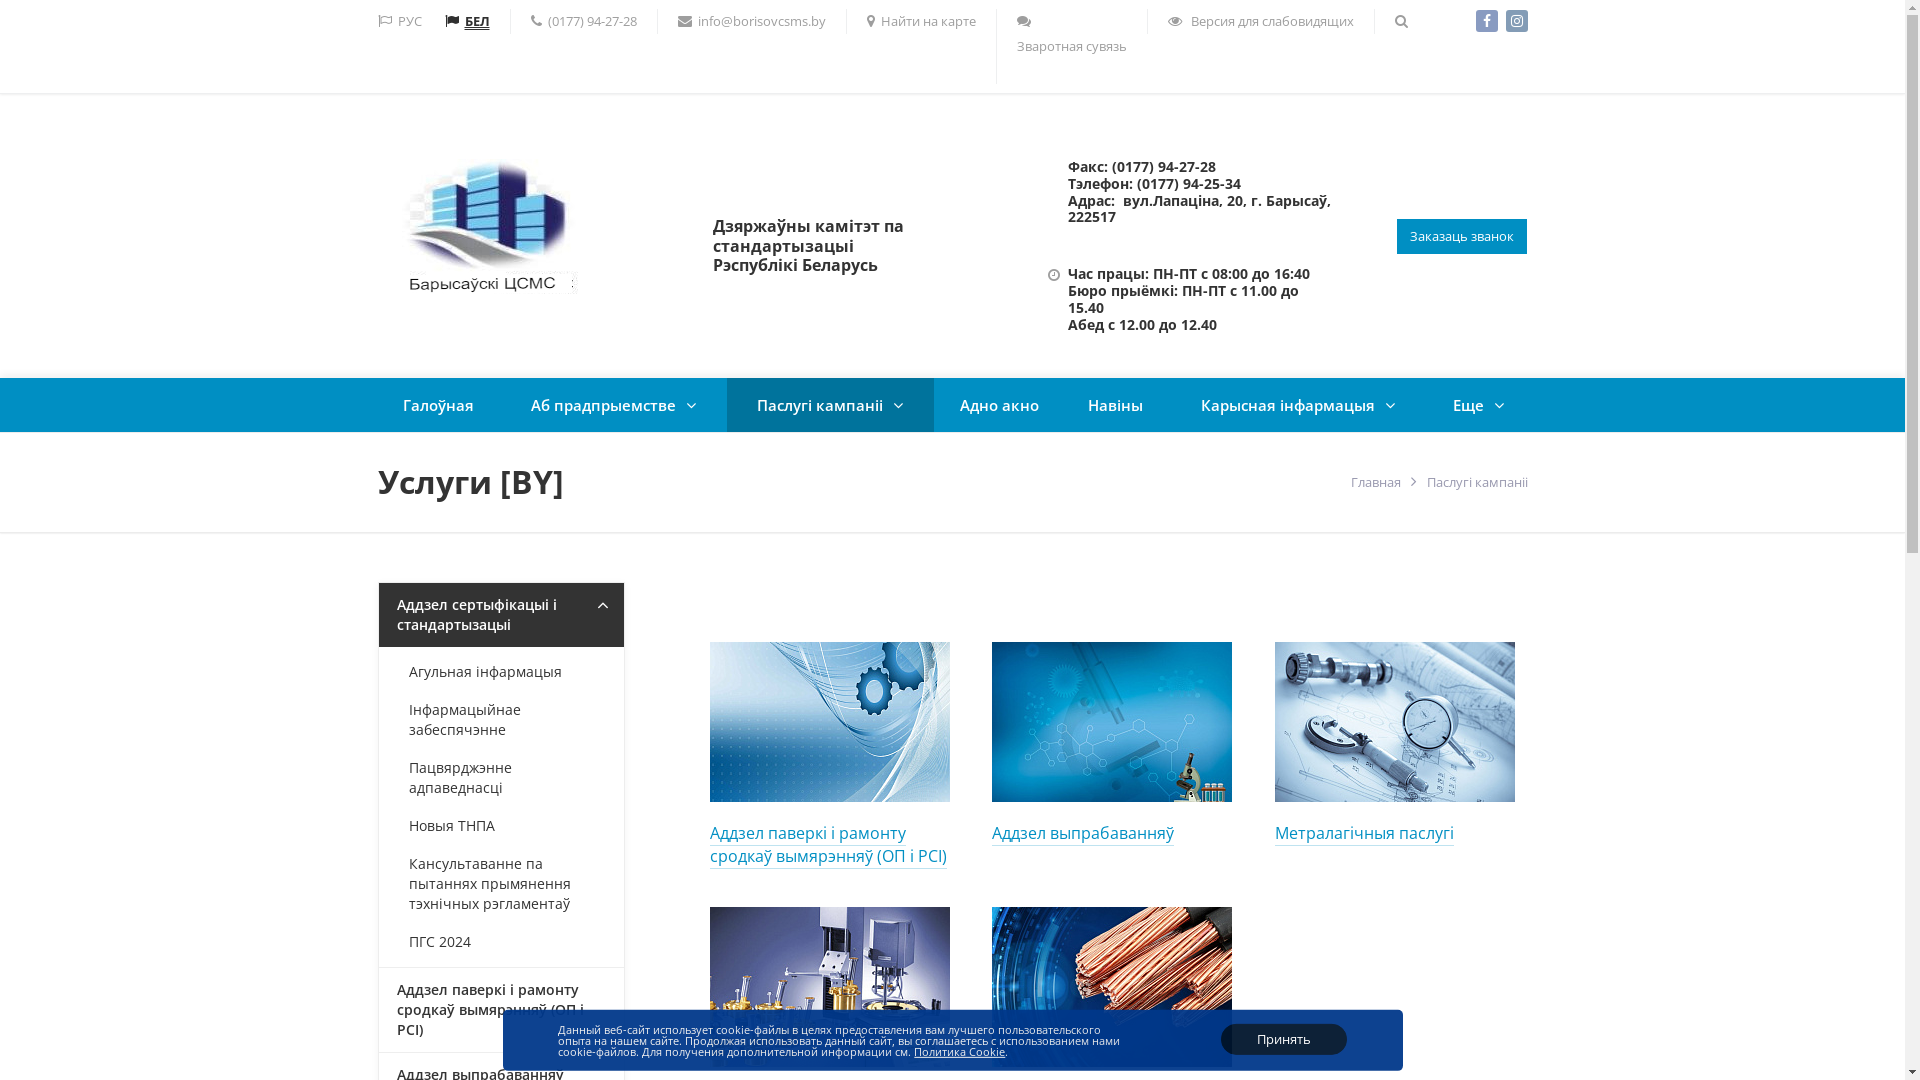 The width and height of the screenshot is (1920, 1080). What do you see at coordinates (583, 22) in the screenshot?
I see `(0177) 94-27-28` at bounding box center [583, 22].